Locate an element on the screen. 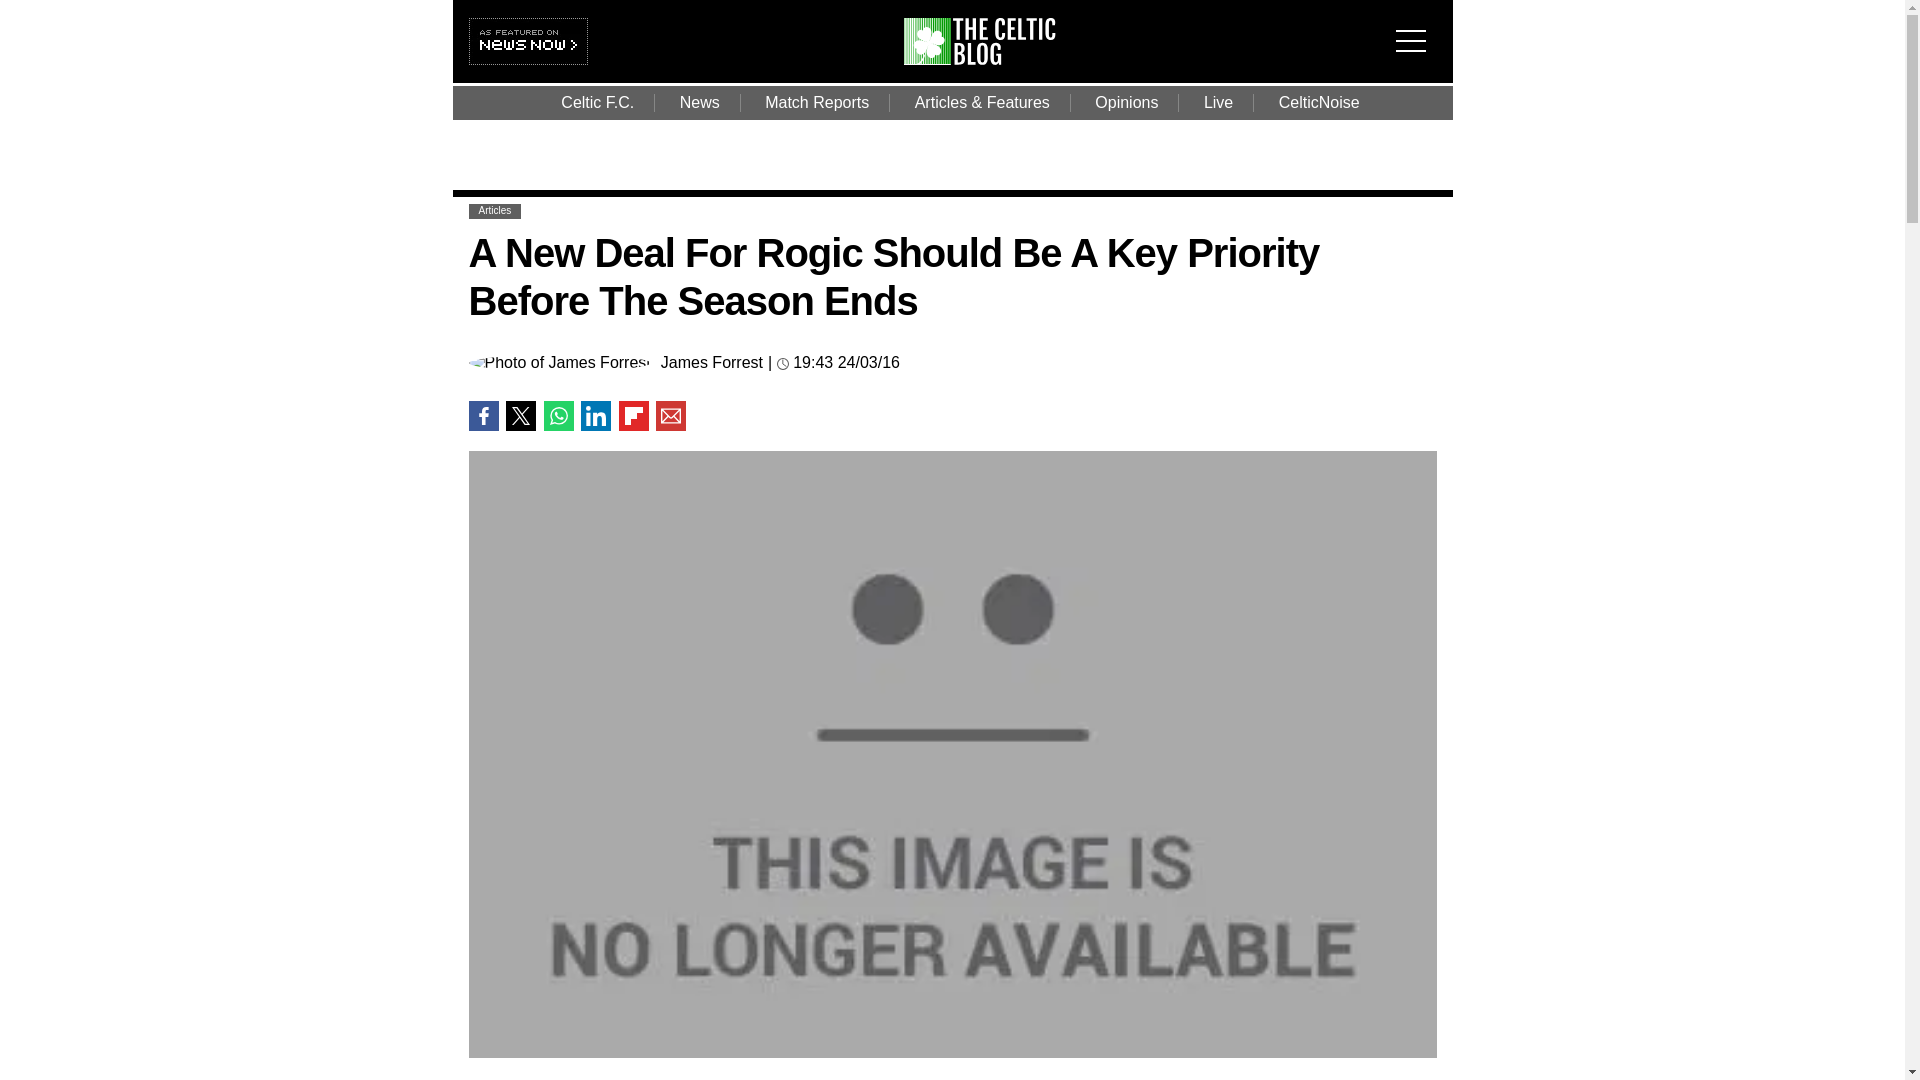 The image size is (1920, 1080). Back to the homepage is located at coordinates (992, 59).